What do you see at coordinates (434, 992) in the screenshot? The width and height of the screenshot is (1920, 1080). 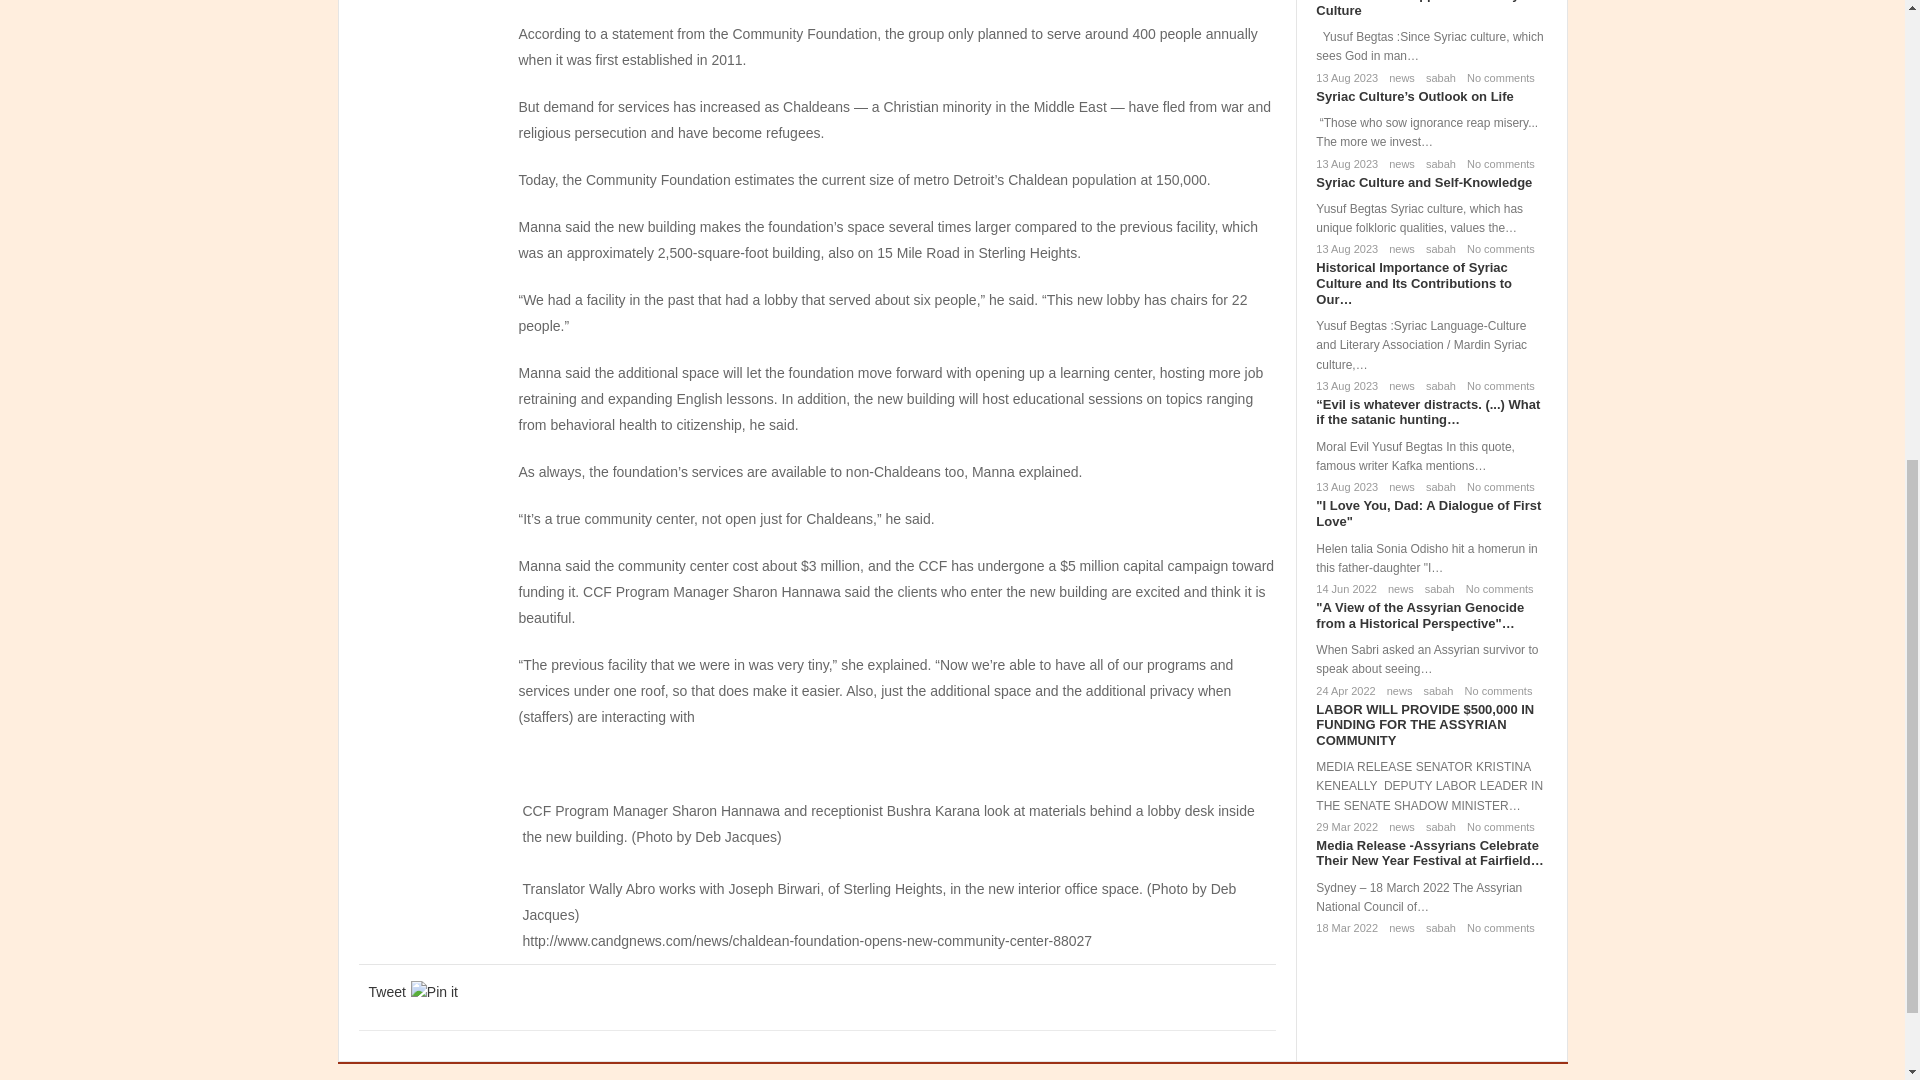 I see `Pin it` at bounding box center [434, 992].